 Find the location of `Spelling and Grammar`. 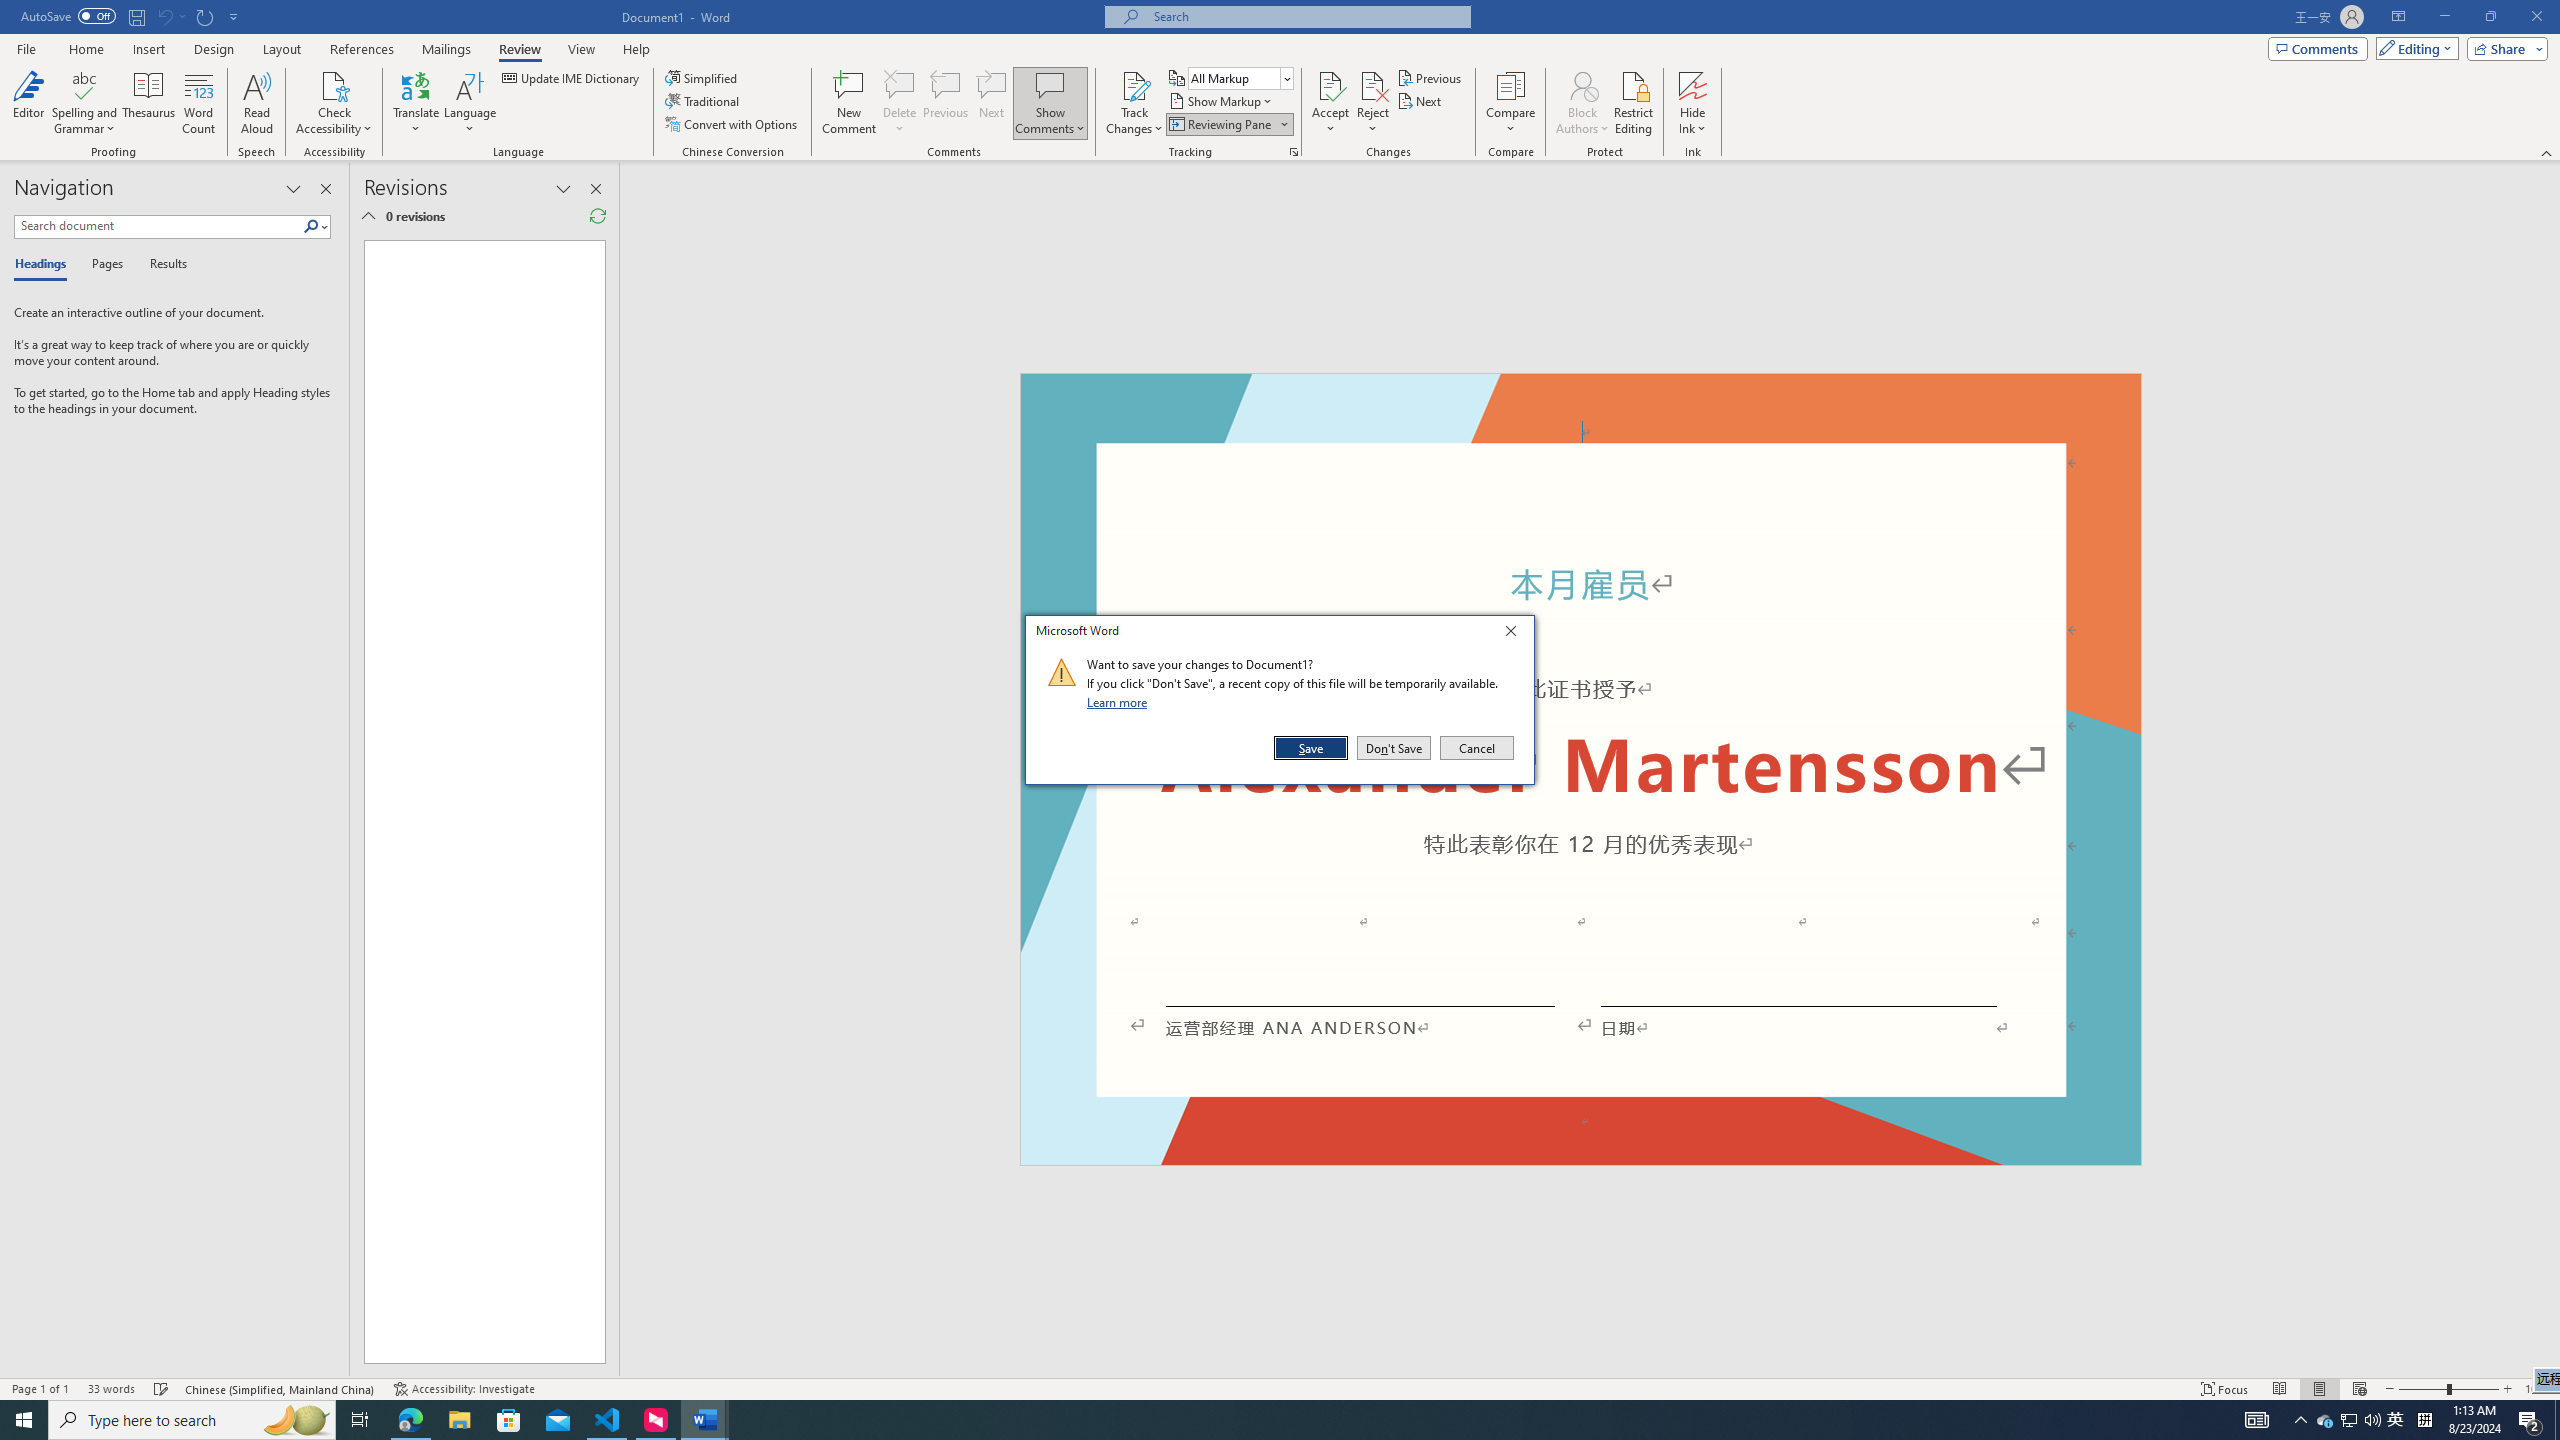

Spelling and Grammar is located at coordinates (86, 85).